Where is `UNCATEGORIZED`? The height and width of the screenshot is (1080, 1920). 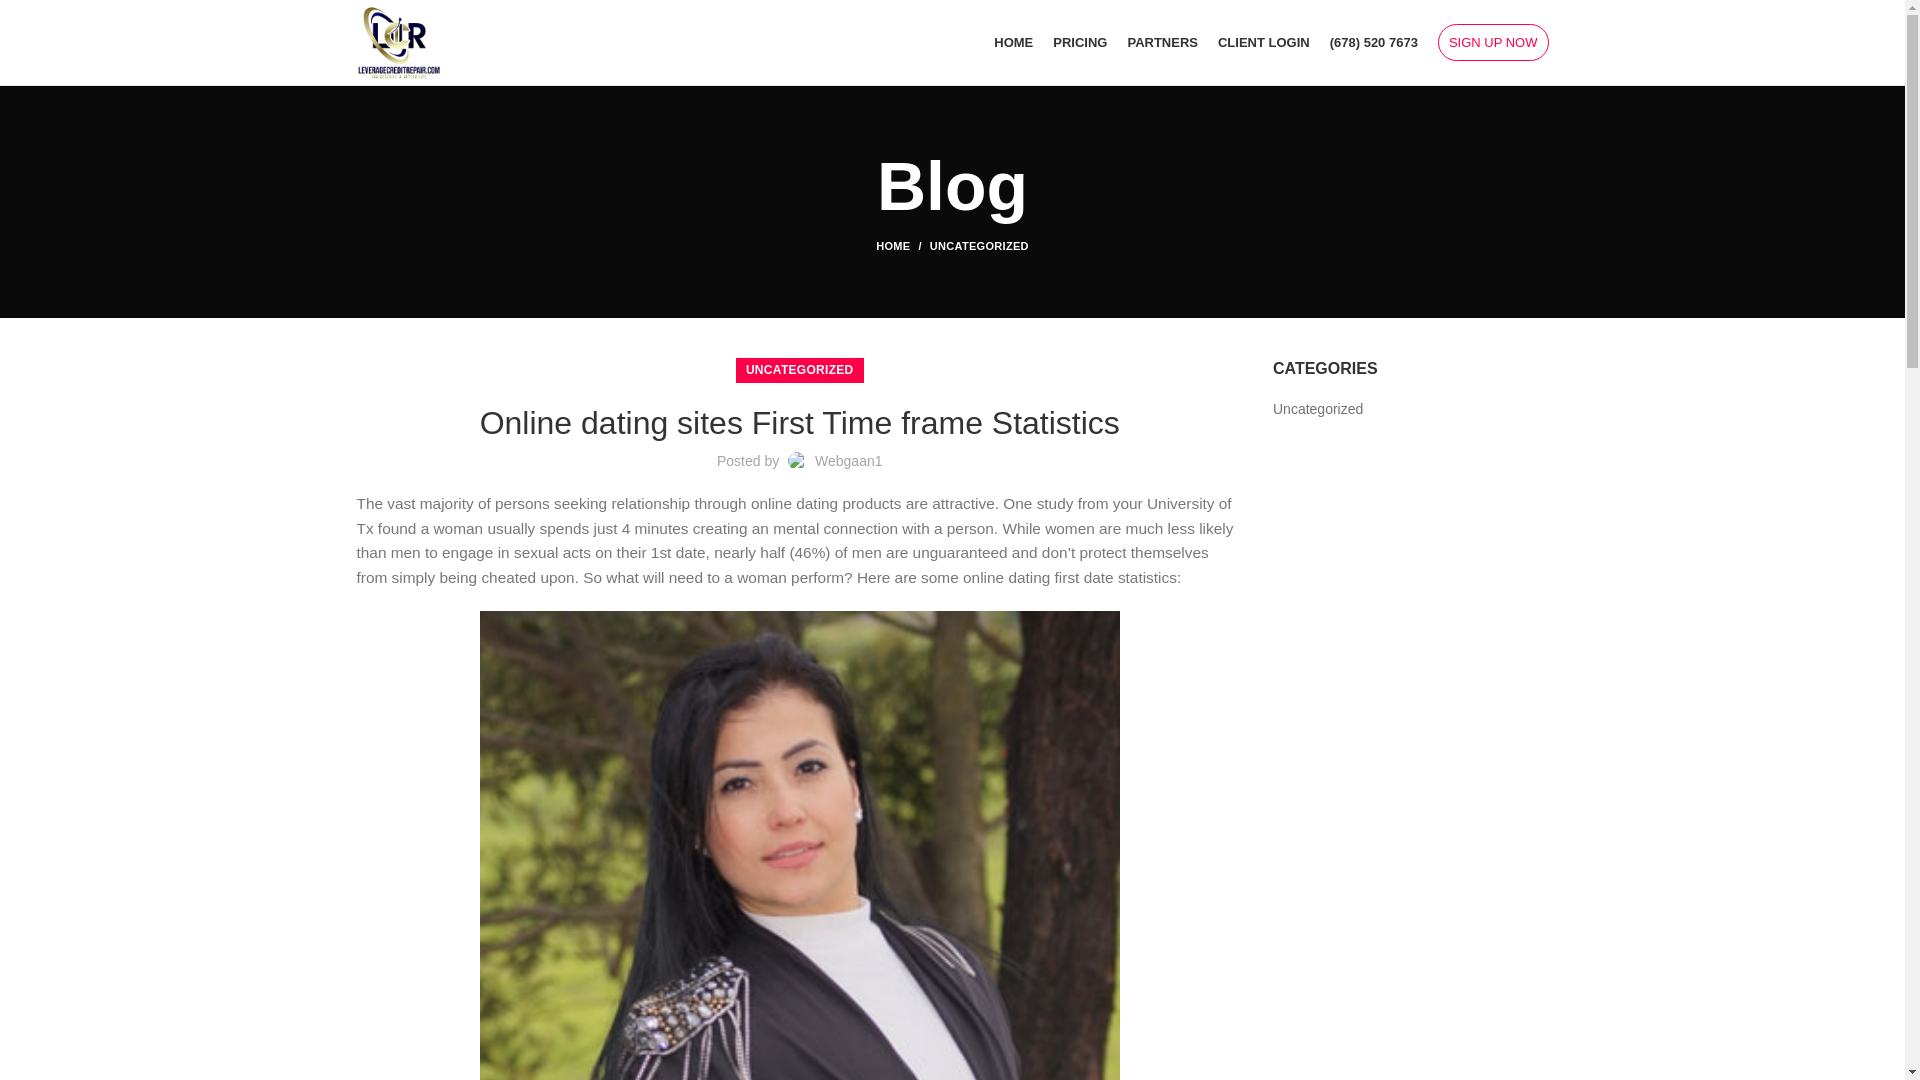 UNCATEGORIZED is located at coordinates (800, 370).